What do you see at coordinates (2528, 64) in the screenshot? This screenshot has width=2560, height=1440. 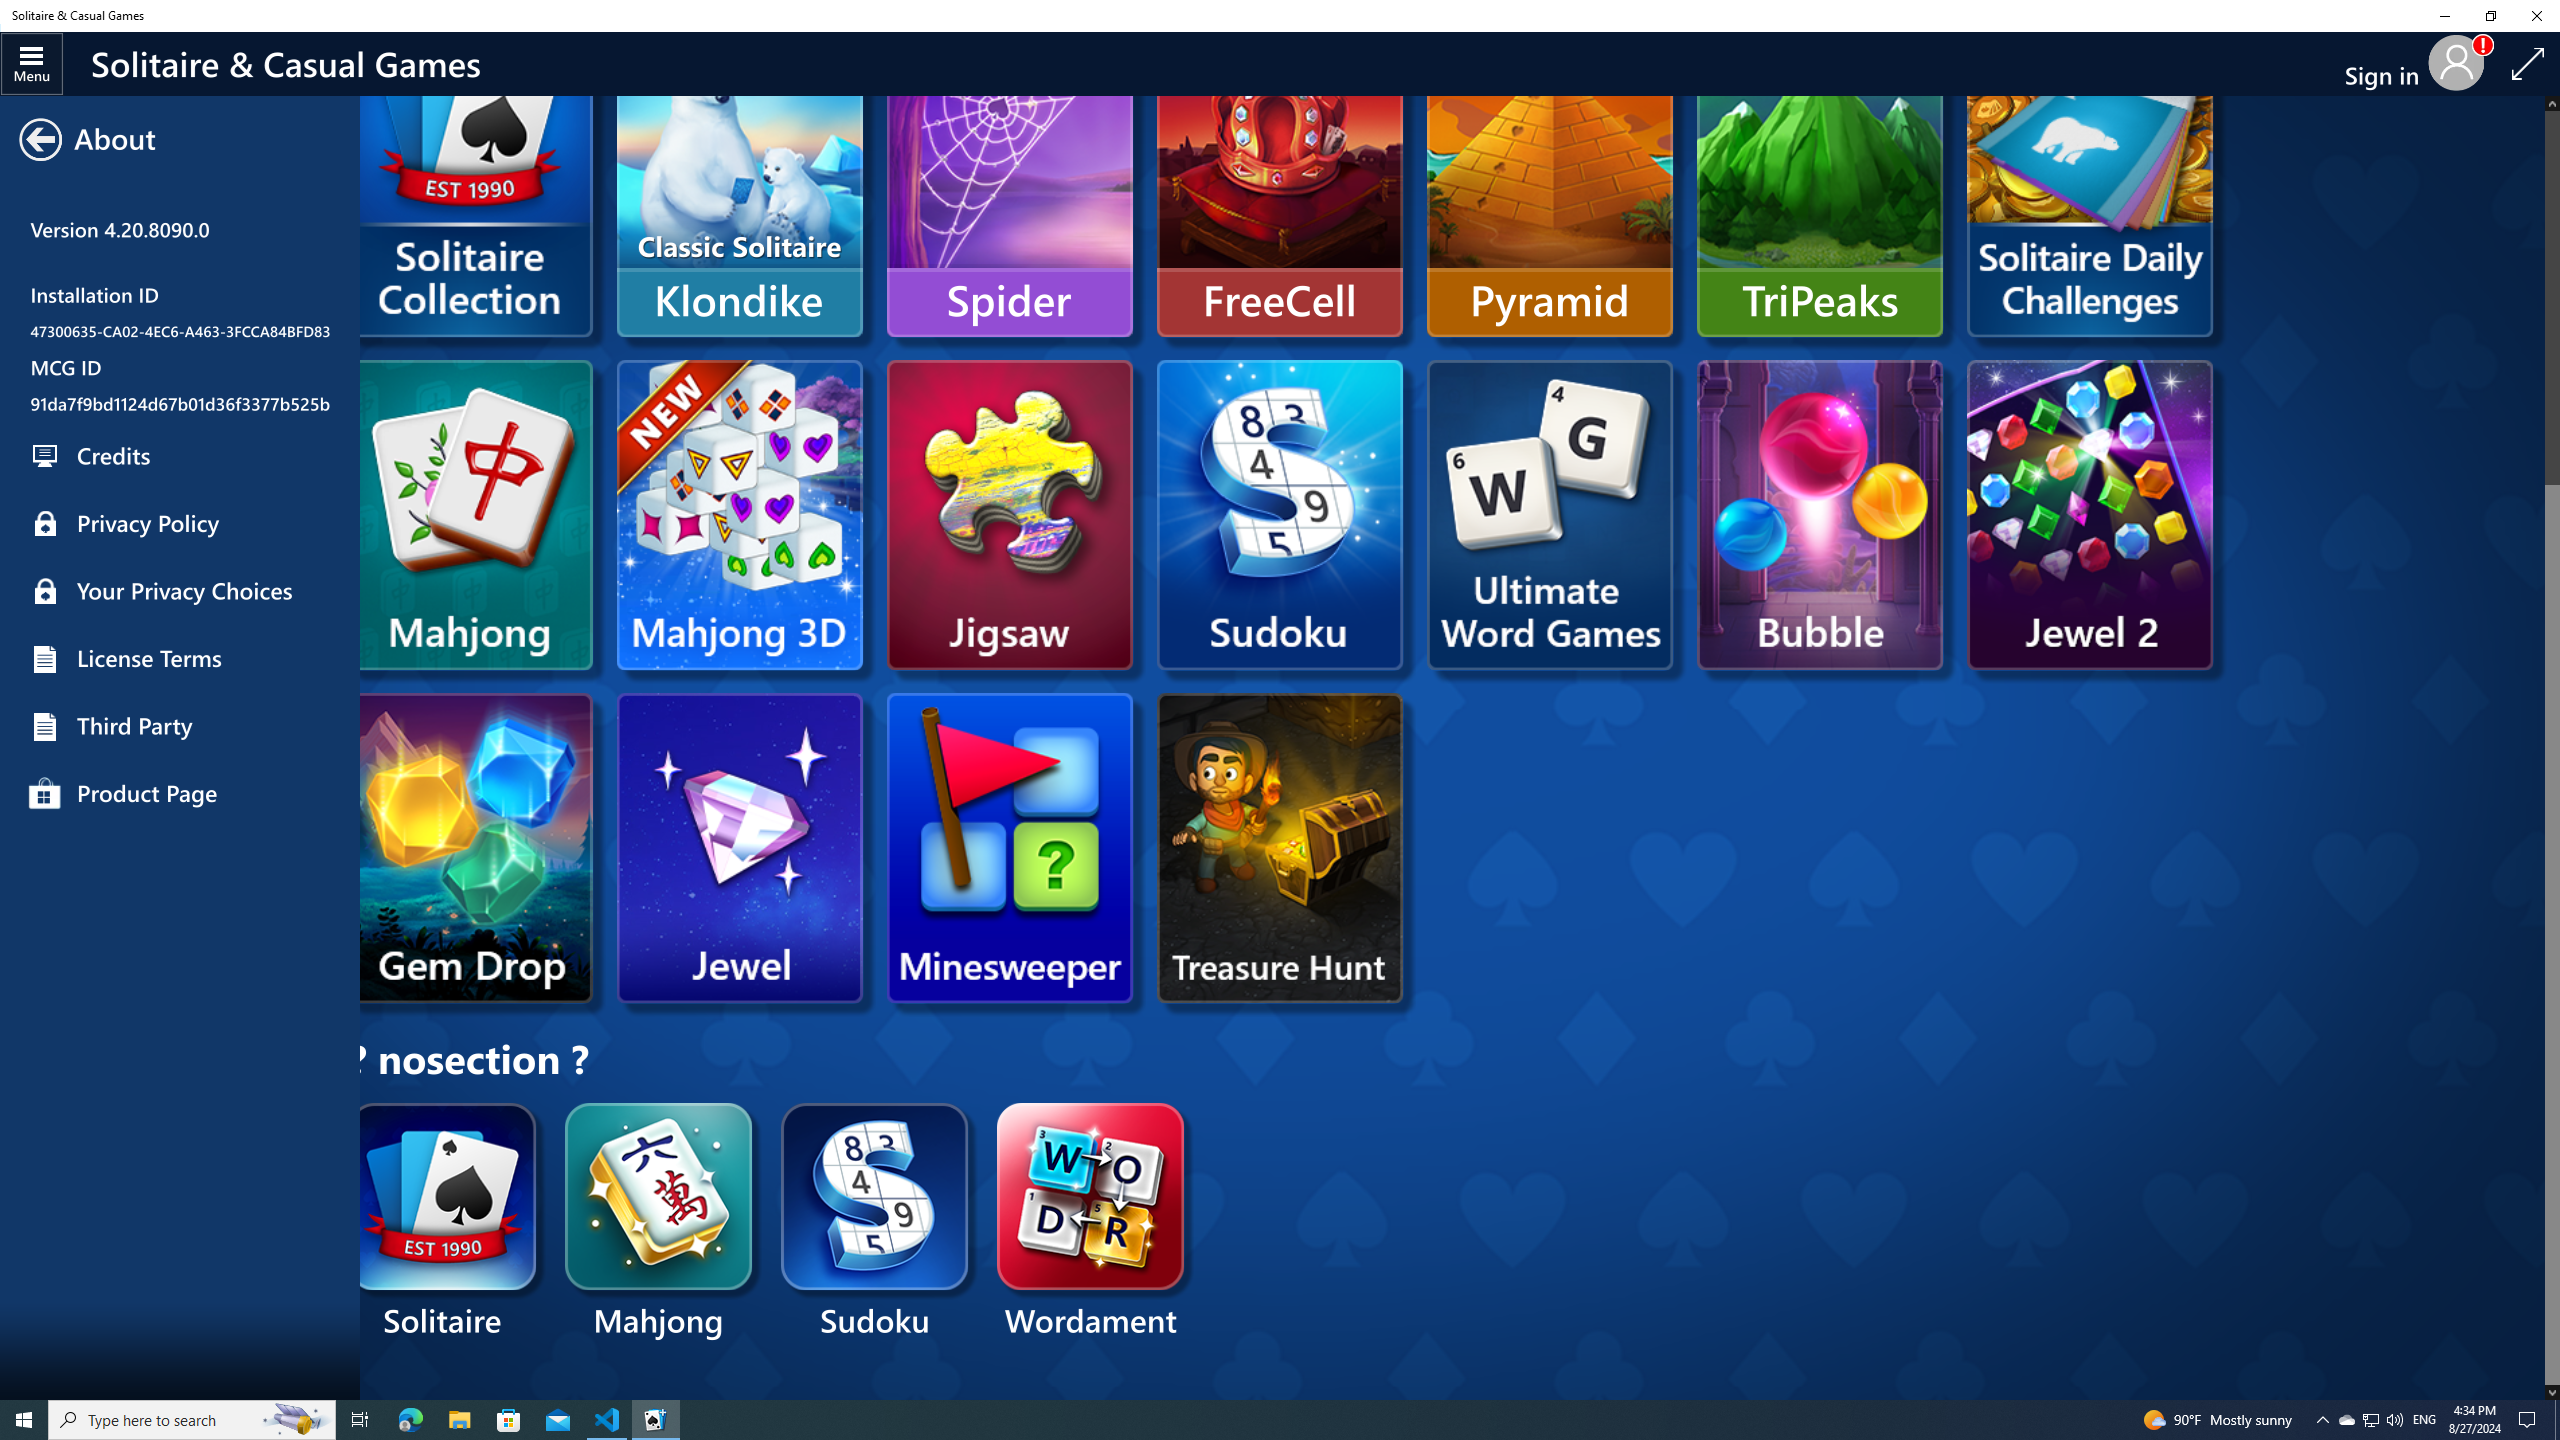 I see `Full Screen View` at bounding box center [2528, 64].